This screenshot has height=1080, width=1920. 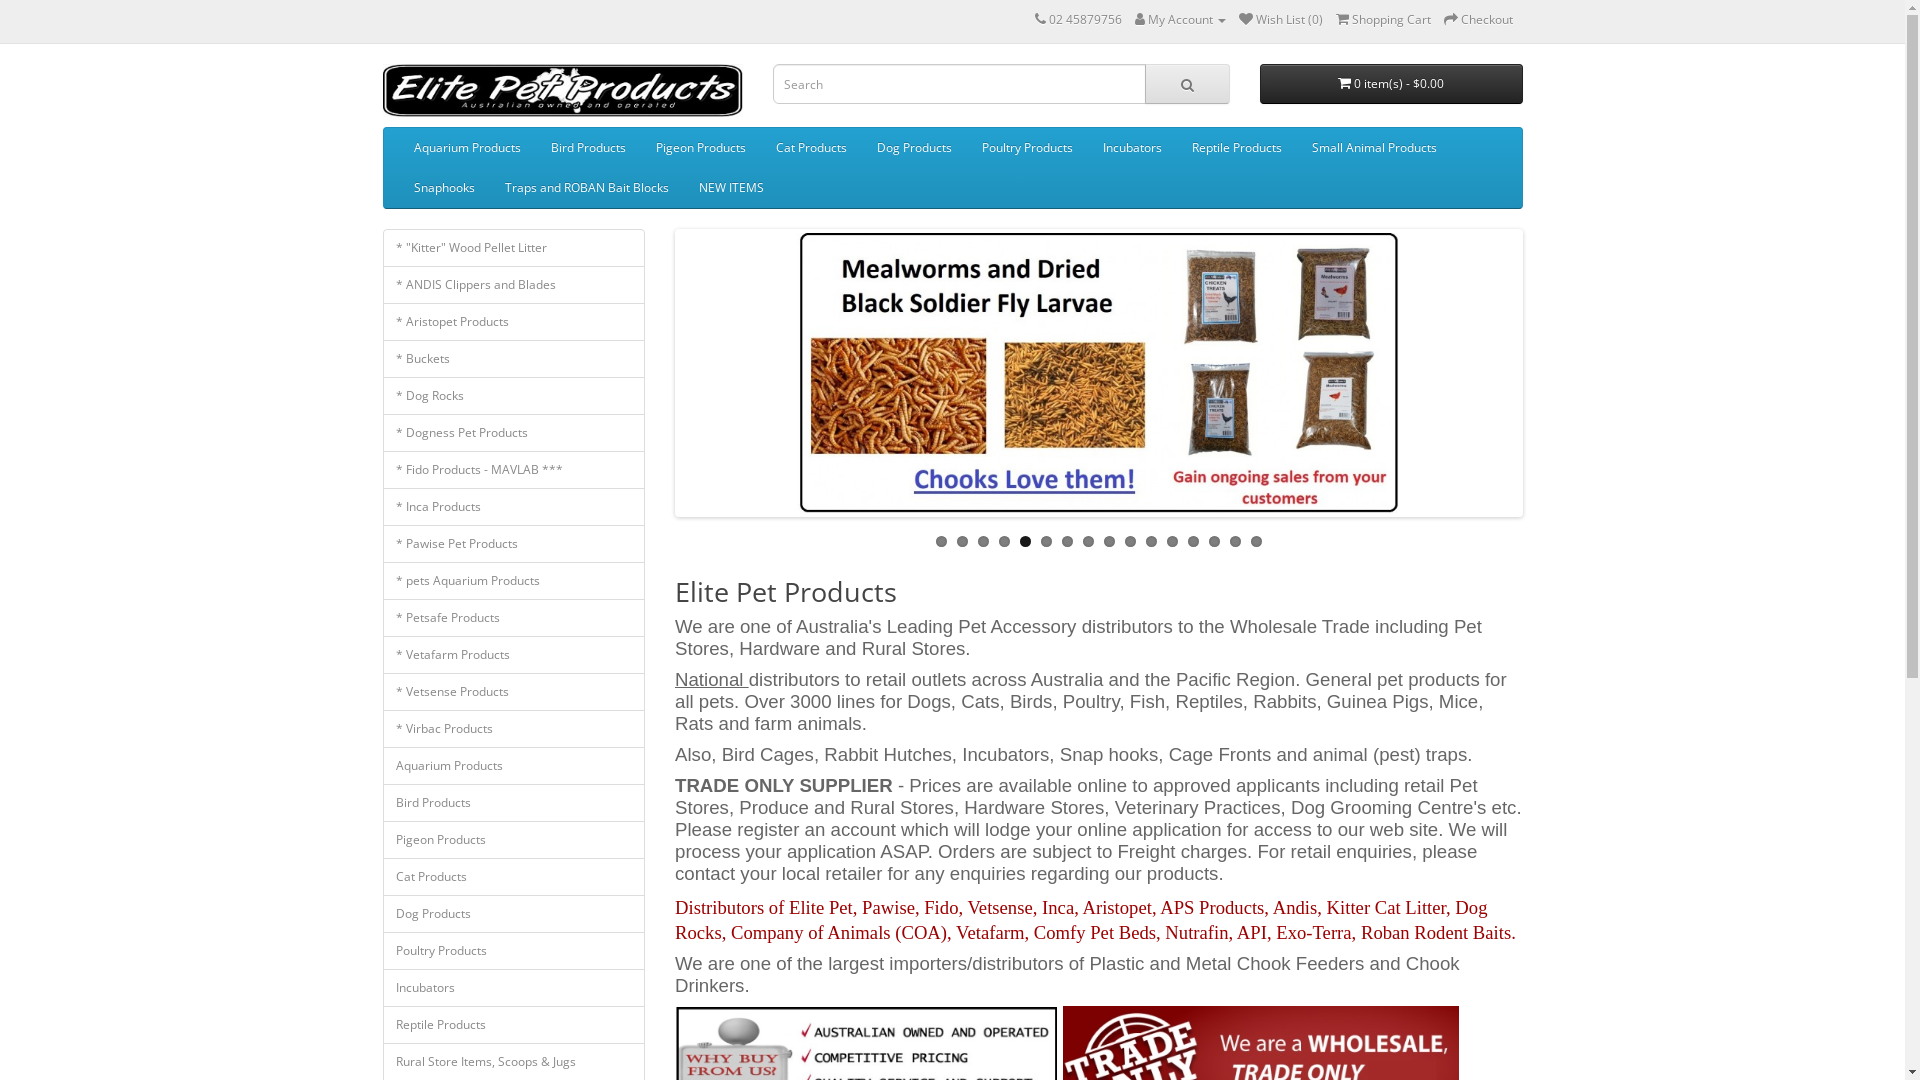 I want to click on * Dog Rocks, so click(x=514, y=395).